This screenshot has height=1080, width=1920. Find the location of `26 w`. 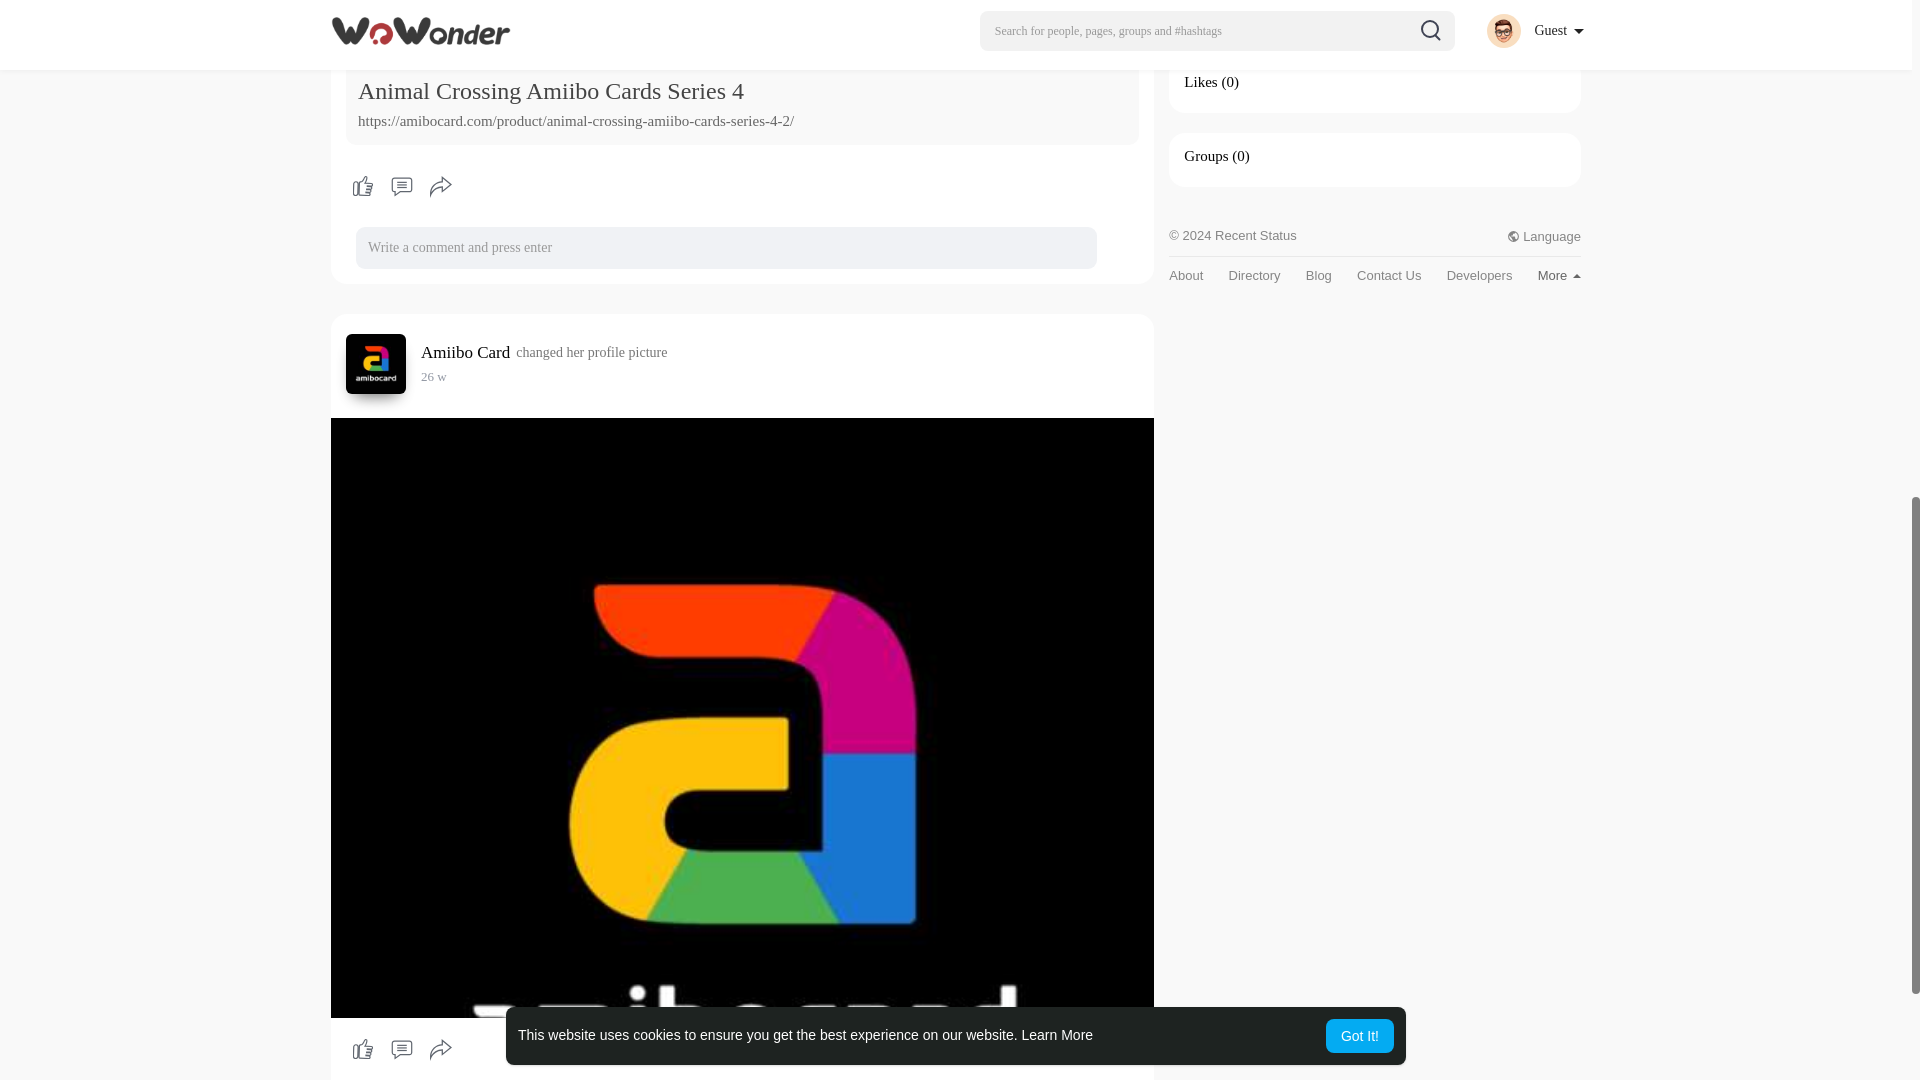

26 w is located at coordinates (434, 376).